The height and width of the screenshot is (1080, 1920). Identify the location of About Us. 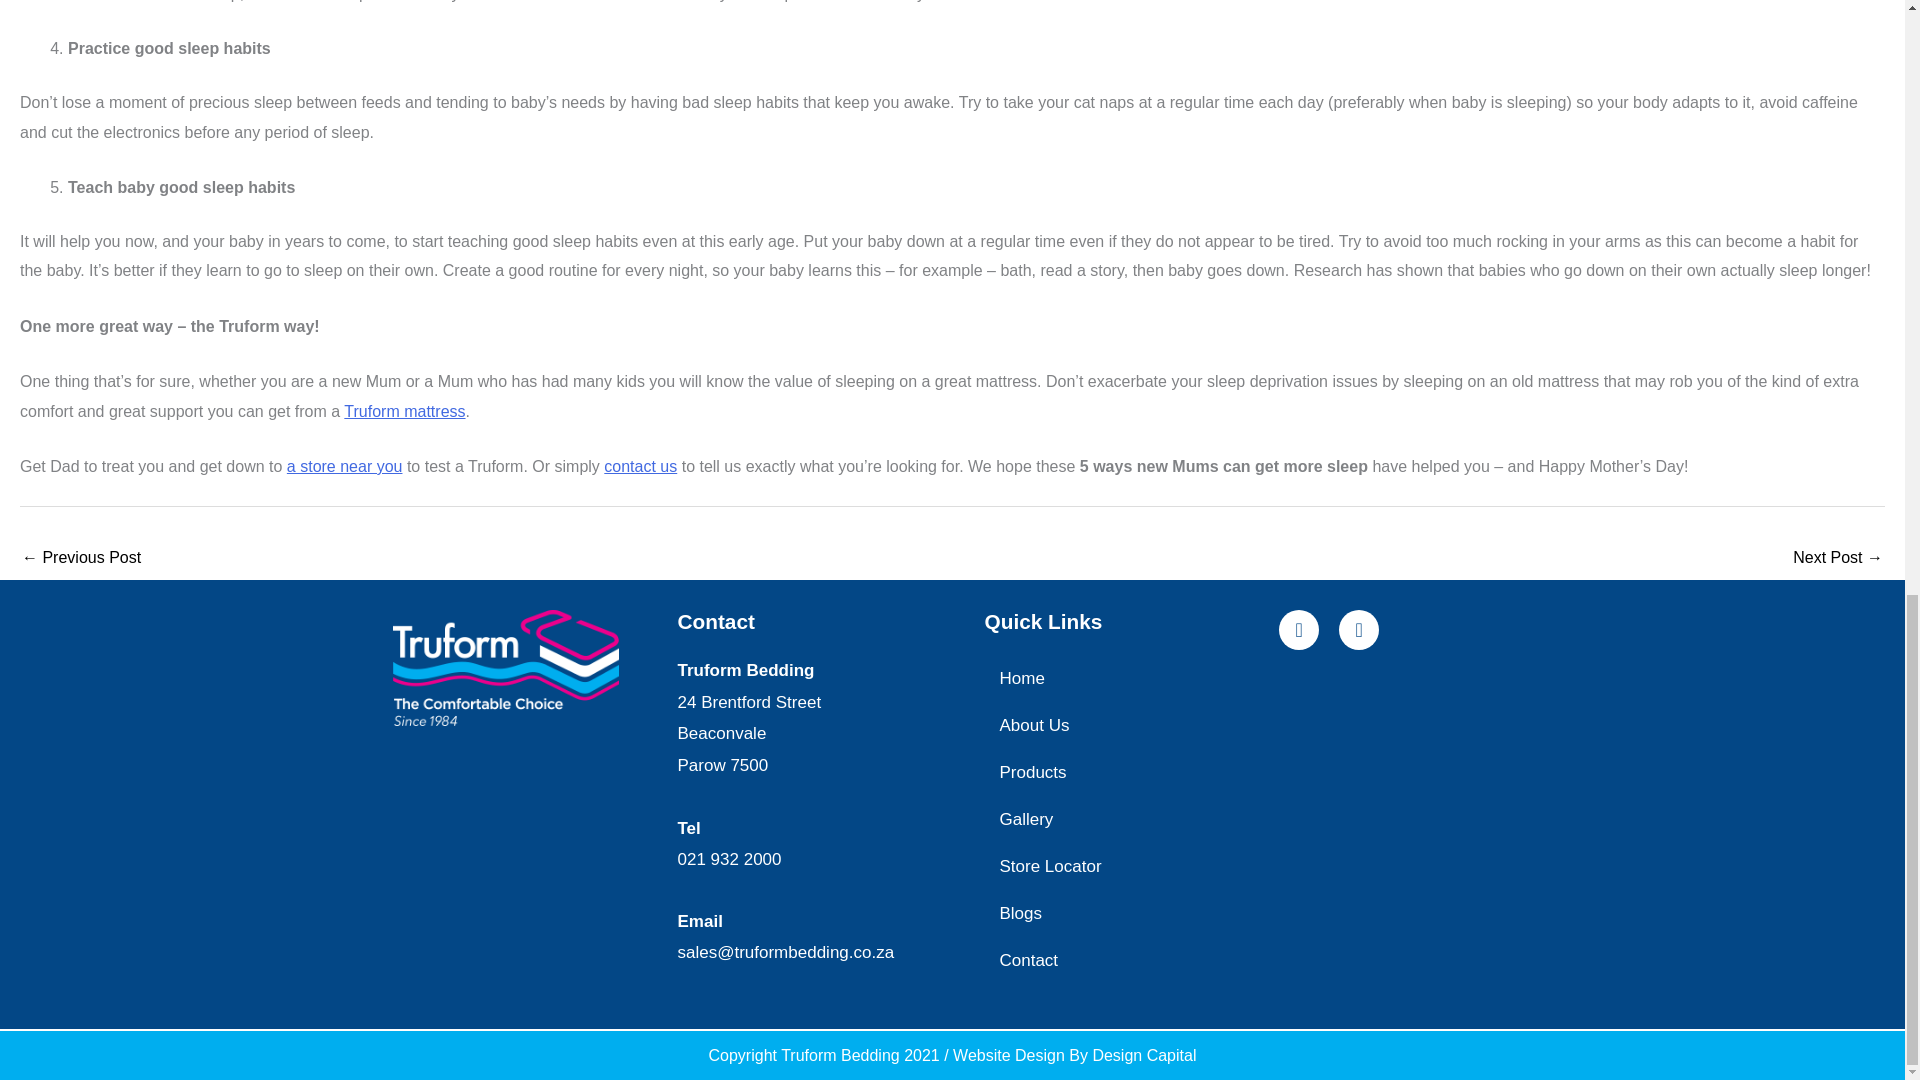
(1121, 726).